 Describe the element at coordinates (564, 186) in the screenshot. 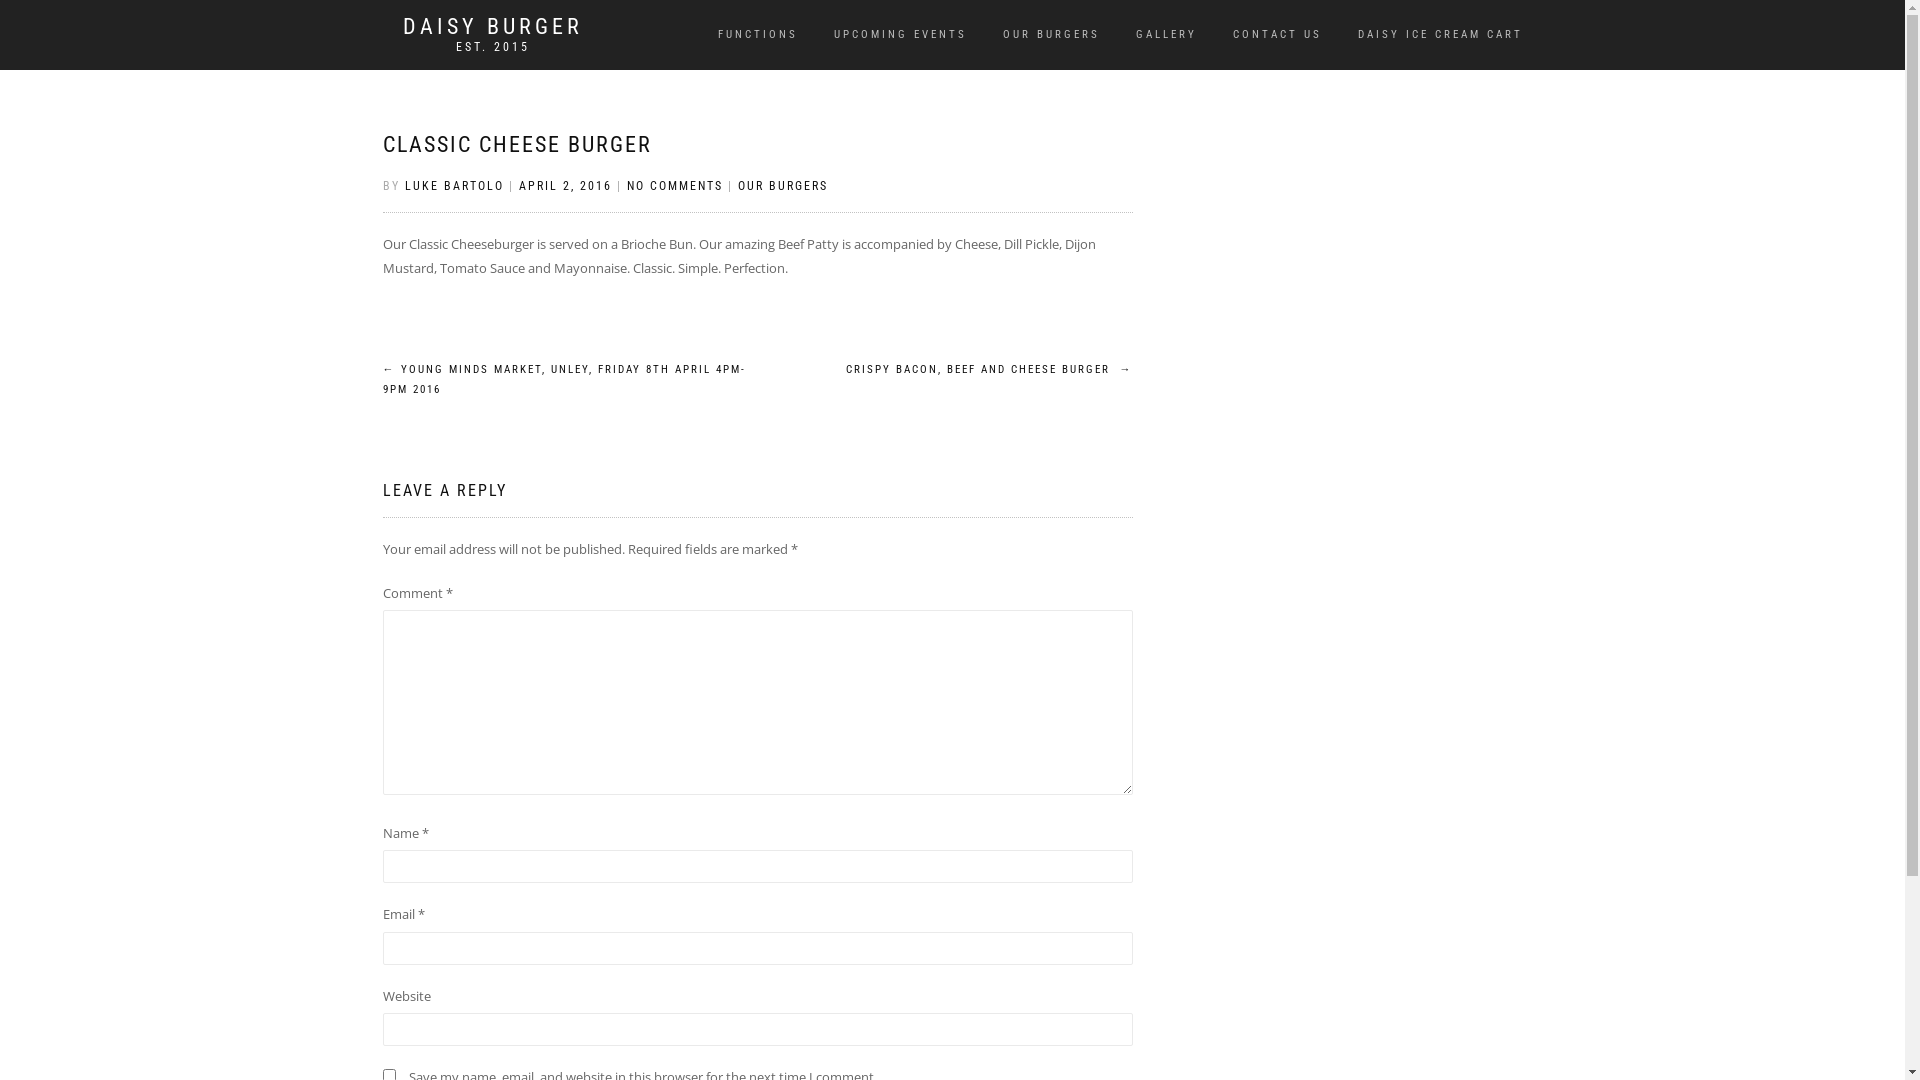

I see `APRIL 2, 2016` at that location.